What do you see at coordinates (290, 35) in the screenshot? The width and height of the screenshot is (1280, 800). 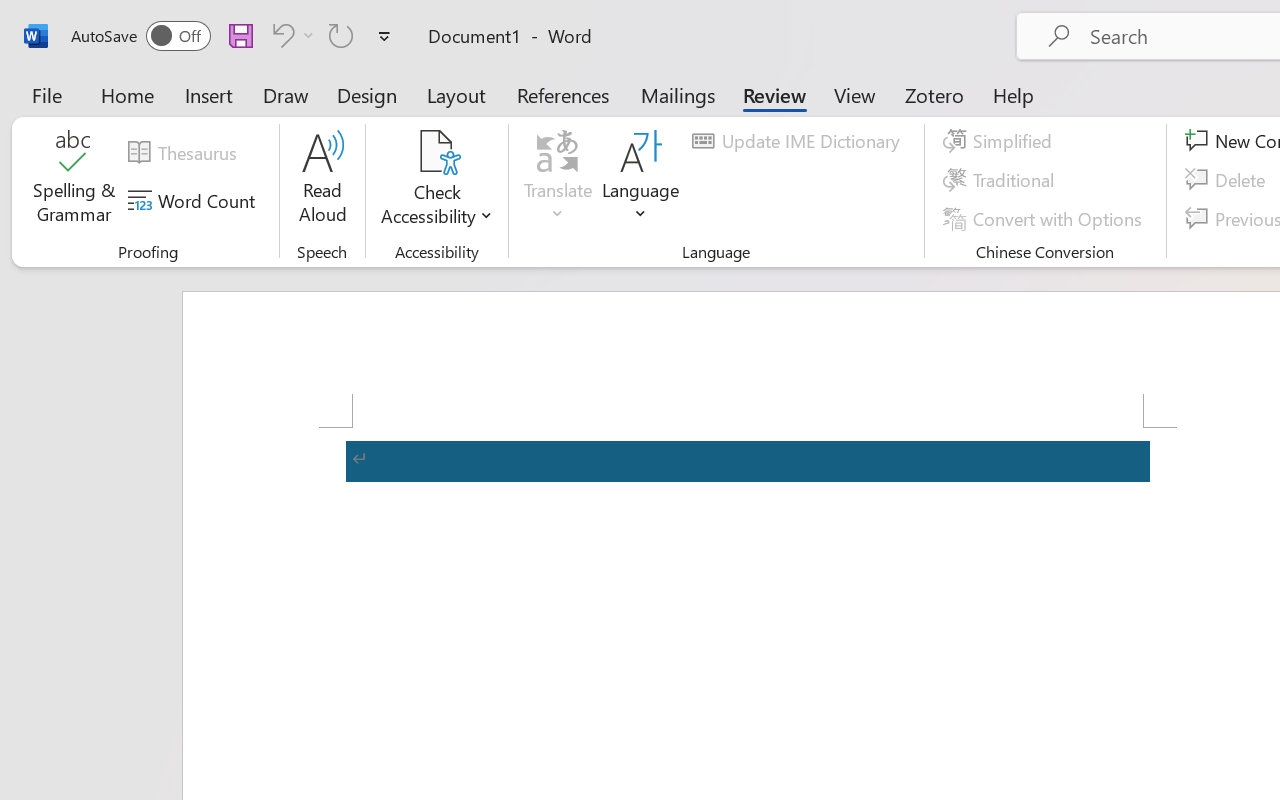 I see `Undo Apply Quick Style Set` at bounding box center [290, 35].